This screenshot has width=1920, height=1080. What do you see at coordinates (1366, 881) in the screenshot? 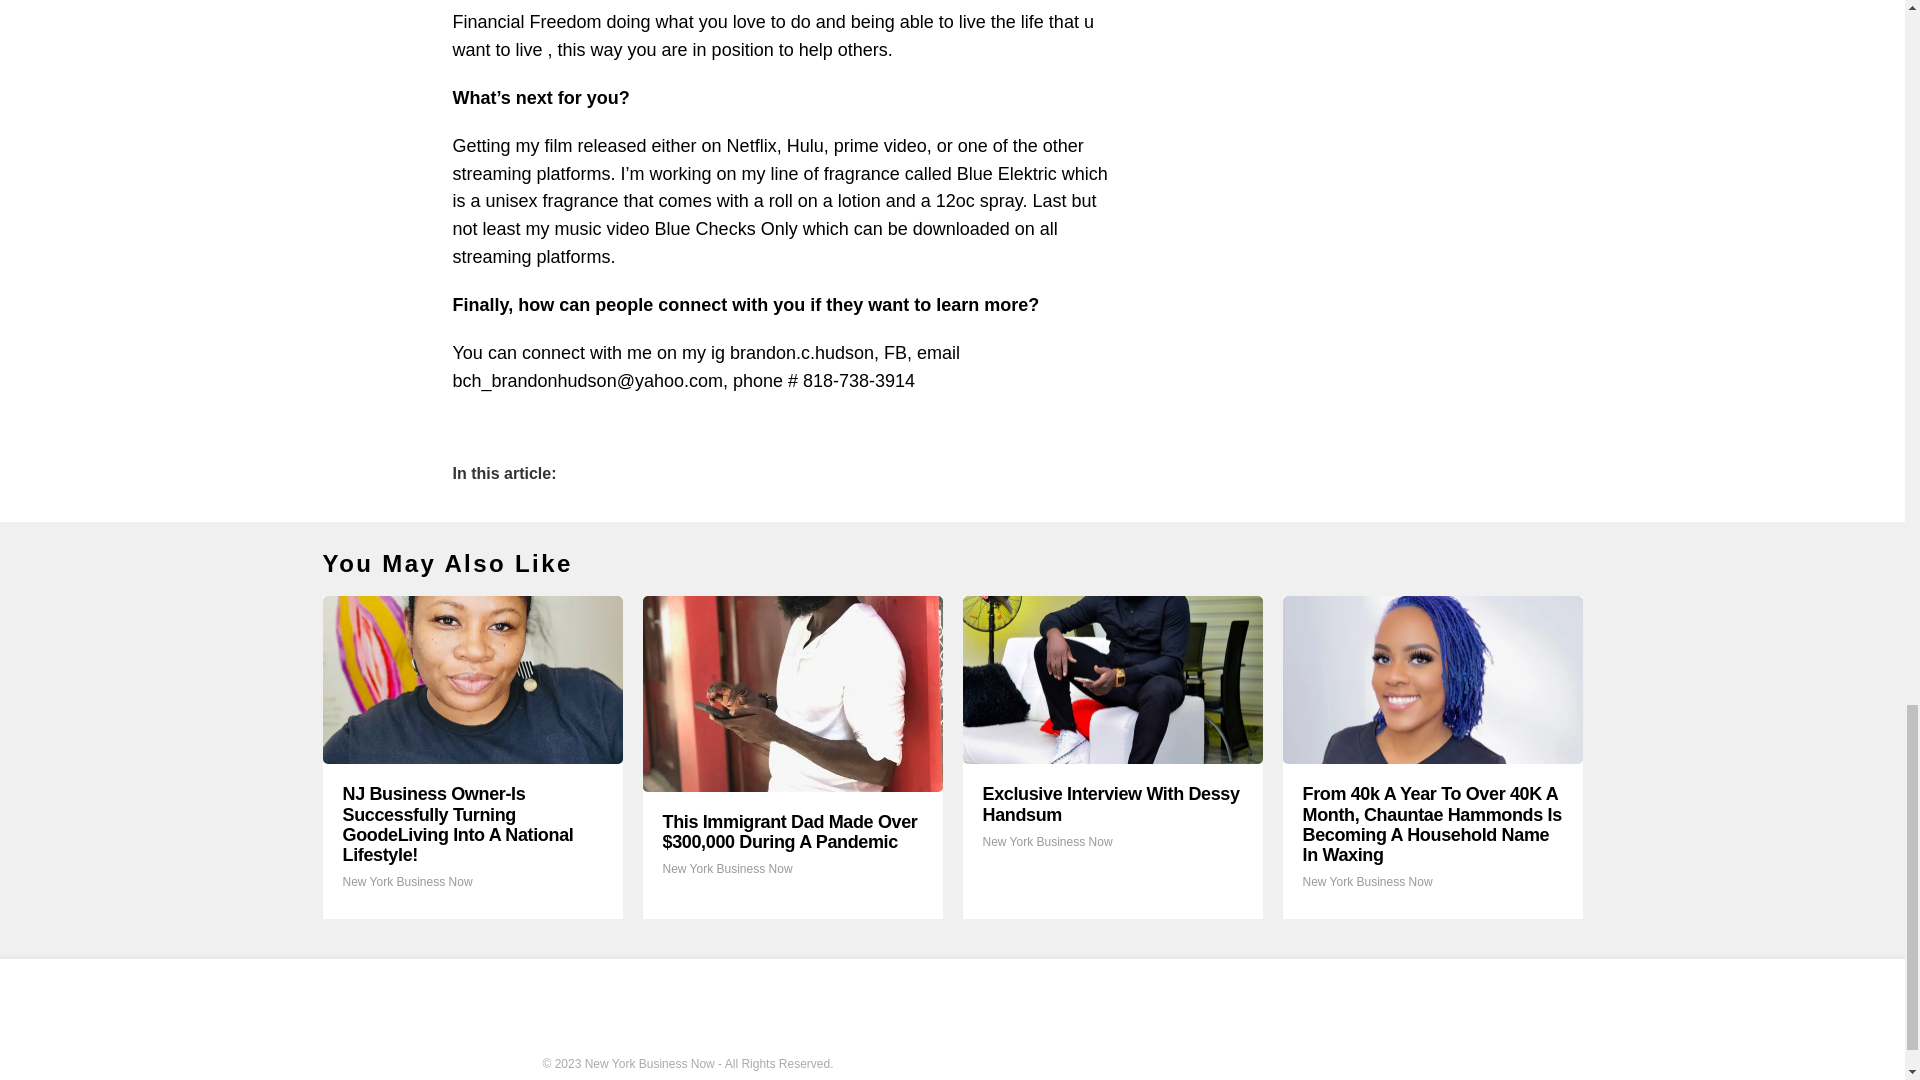
I see `Posts by New York Business Now` at bounding box center [1366, 881].